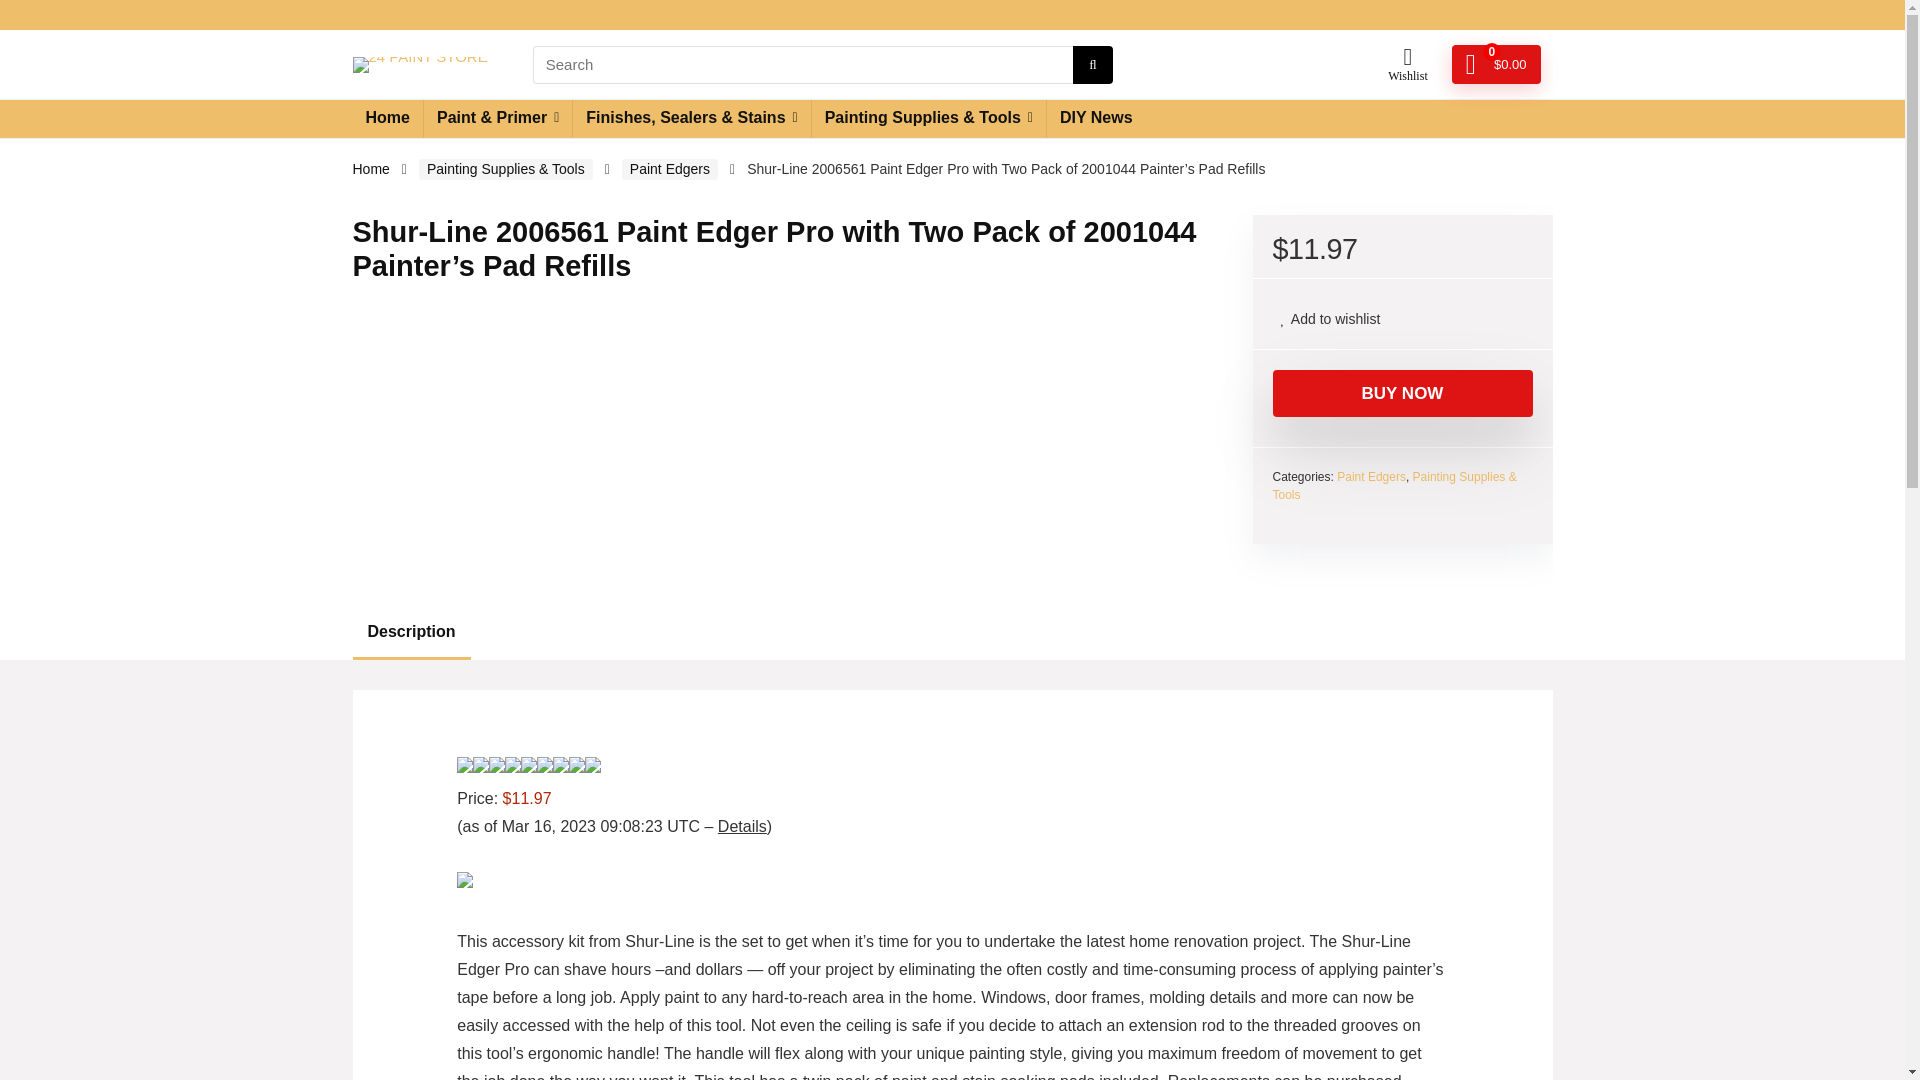 Image resolution: width=1920 pixels, height=1080 pixels. I want to click on DIY News, so click(1096, 119).